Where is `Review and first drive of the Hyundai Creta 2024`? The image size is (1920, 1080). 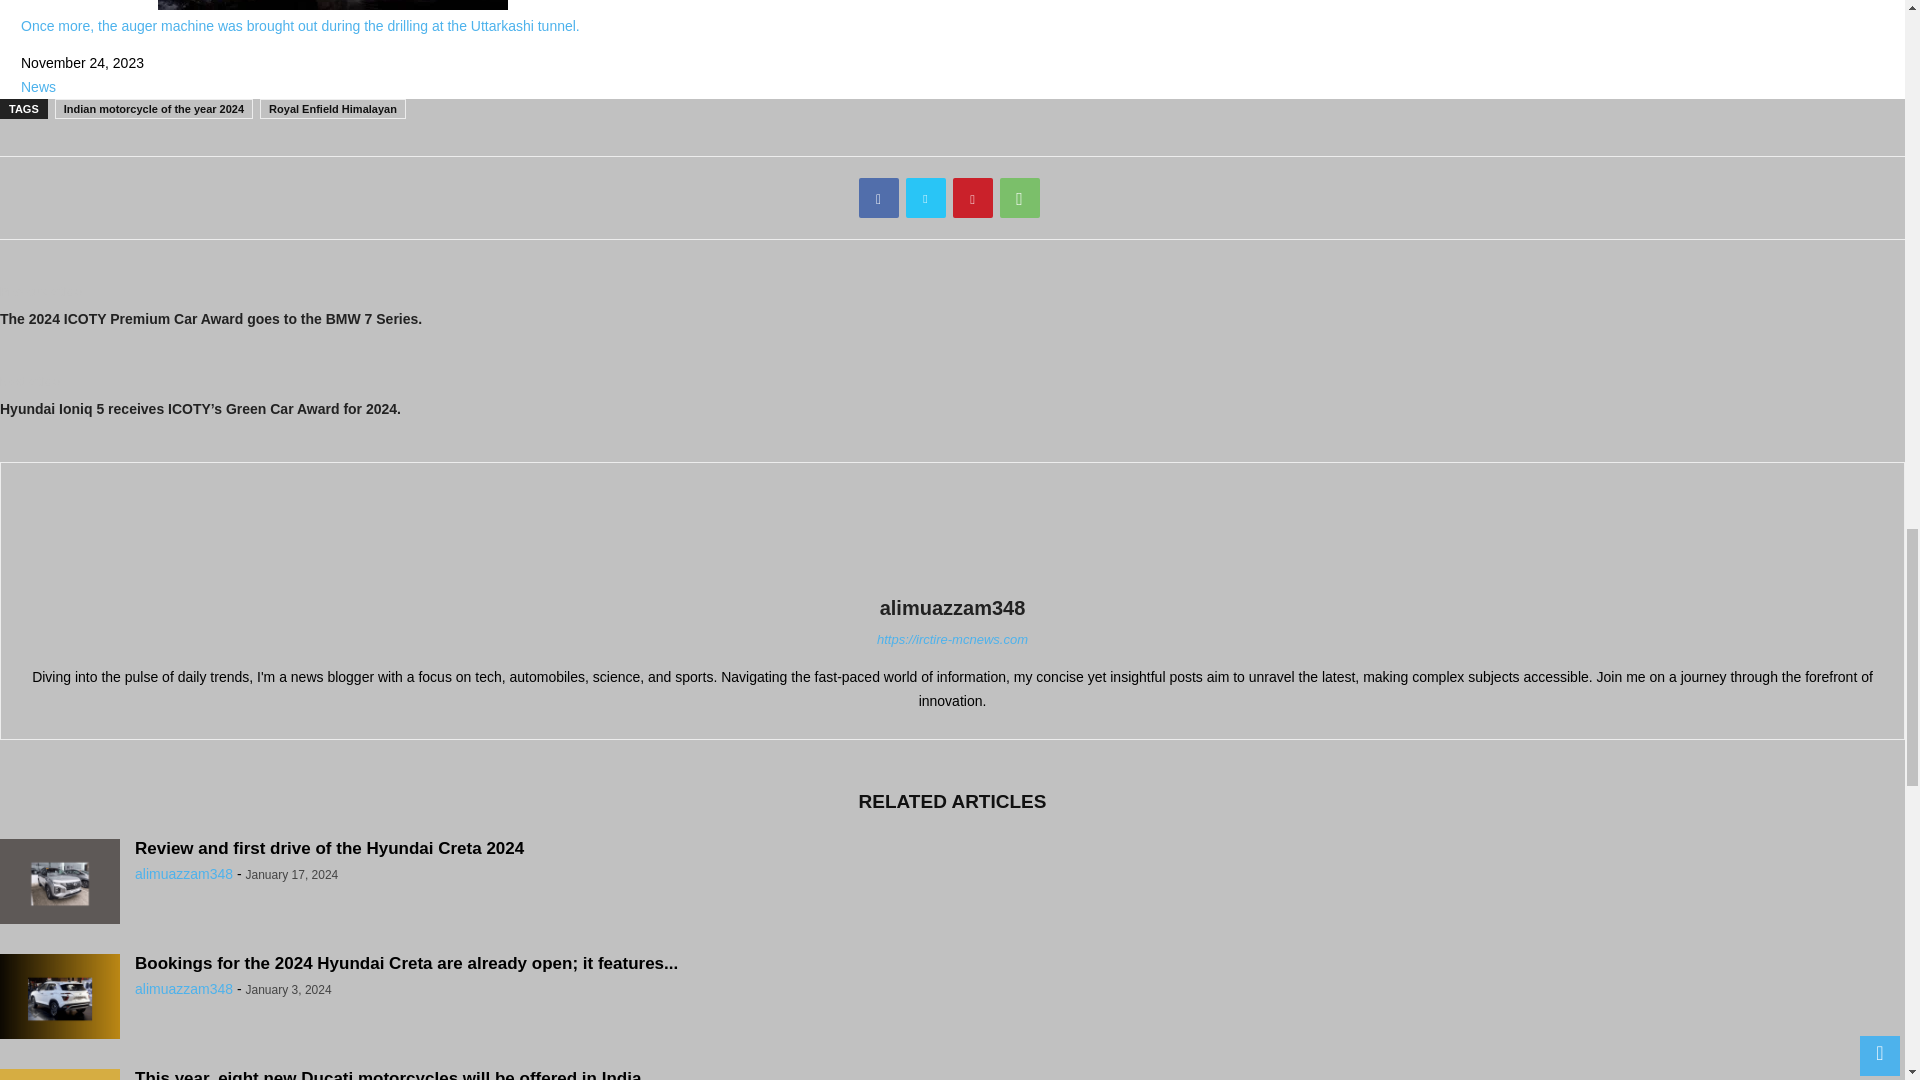 Review and first drive of the Hyundai Creta 2024 is located at coordinates (329, 848).